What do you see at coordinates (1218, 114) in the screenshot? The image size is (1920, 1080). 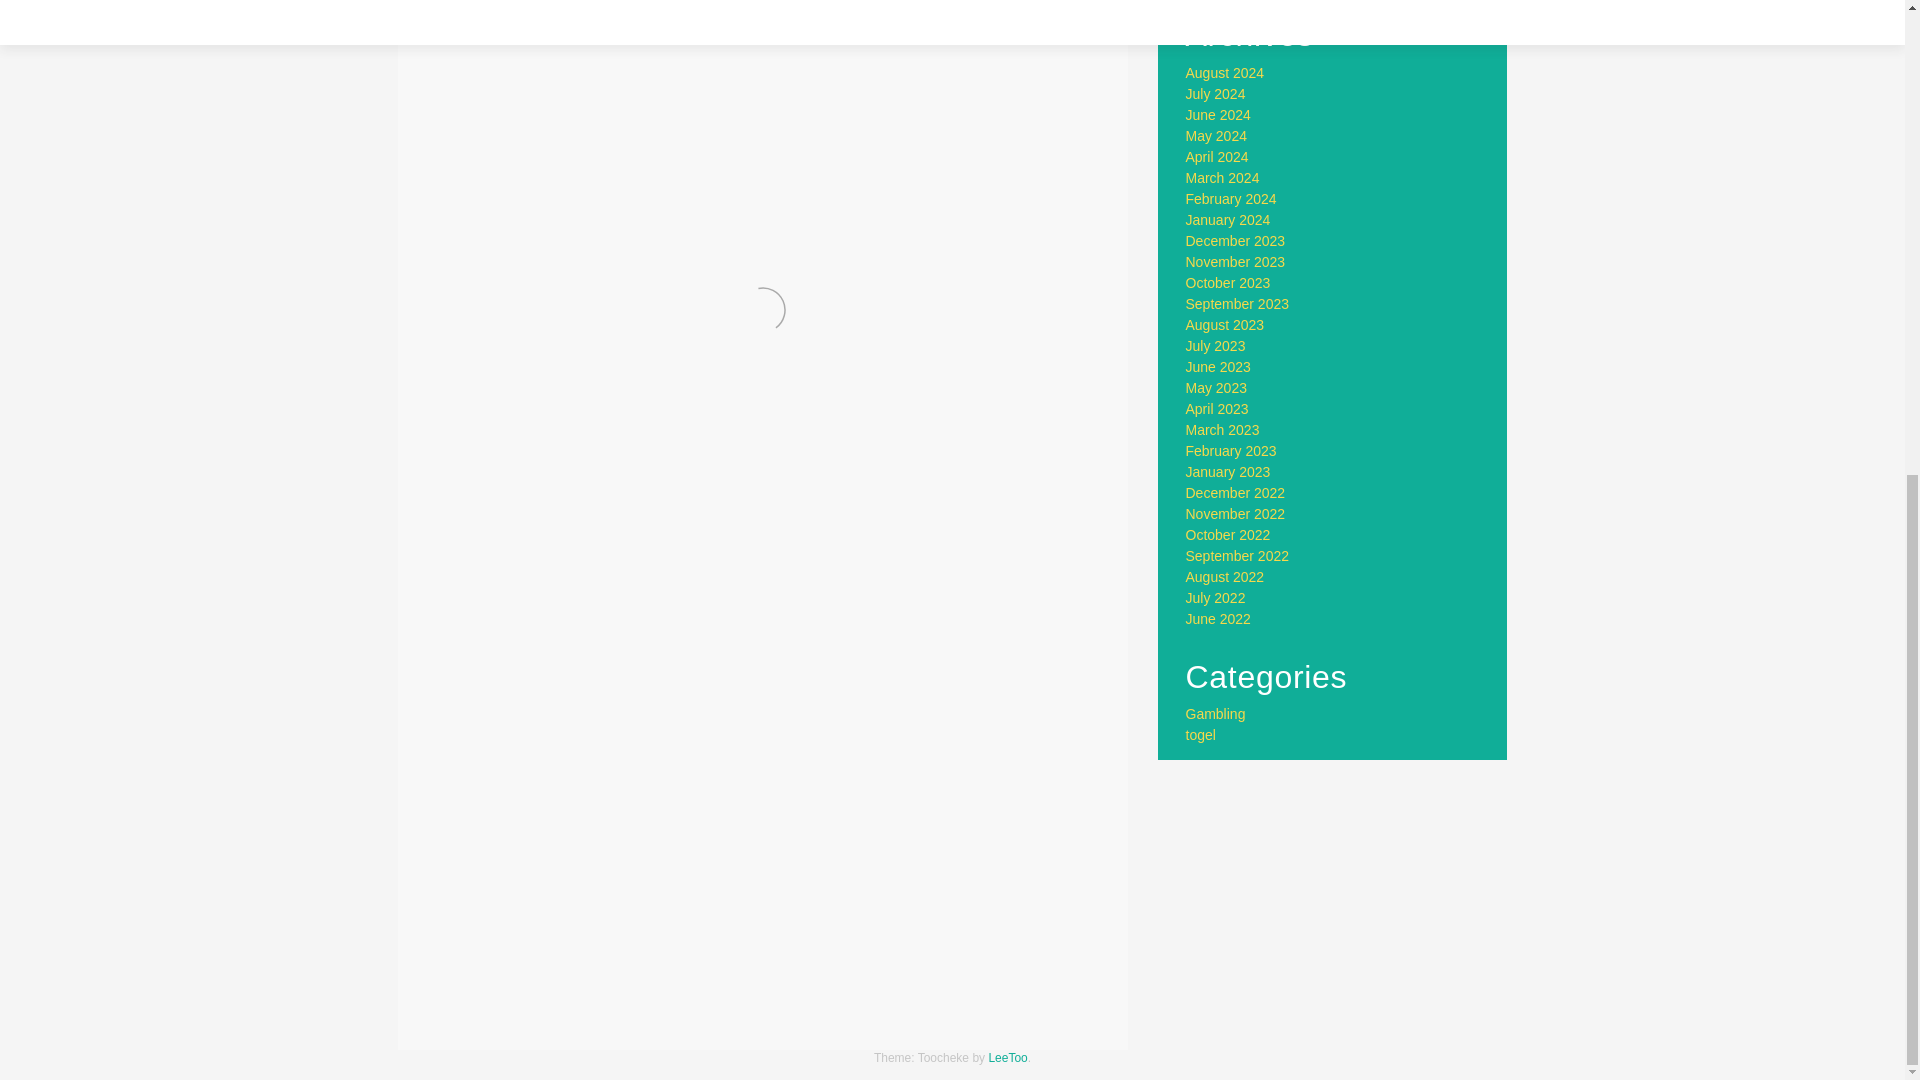 I see `June 2024` at bounding box center [1218, 114].